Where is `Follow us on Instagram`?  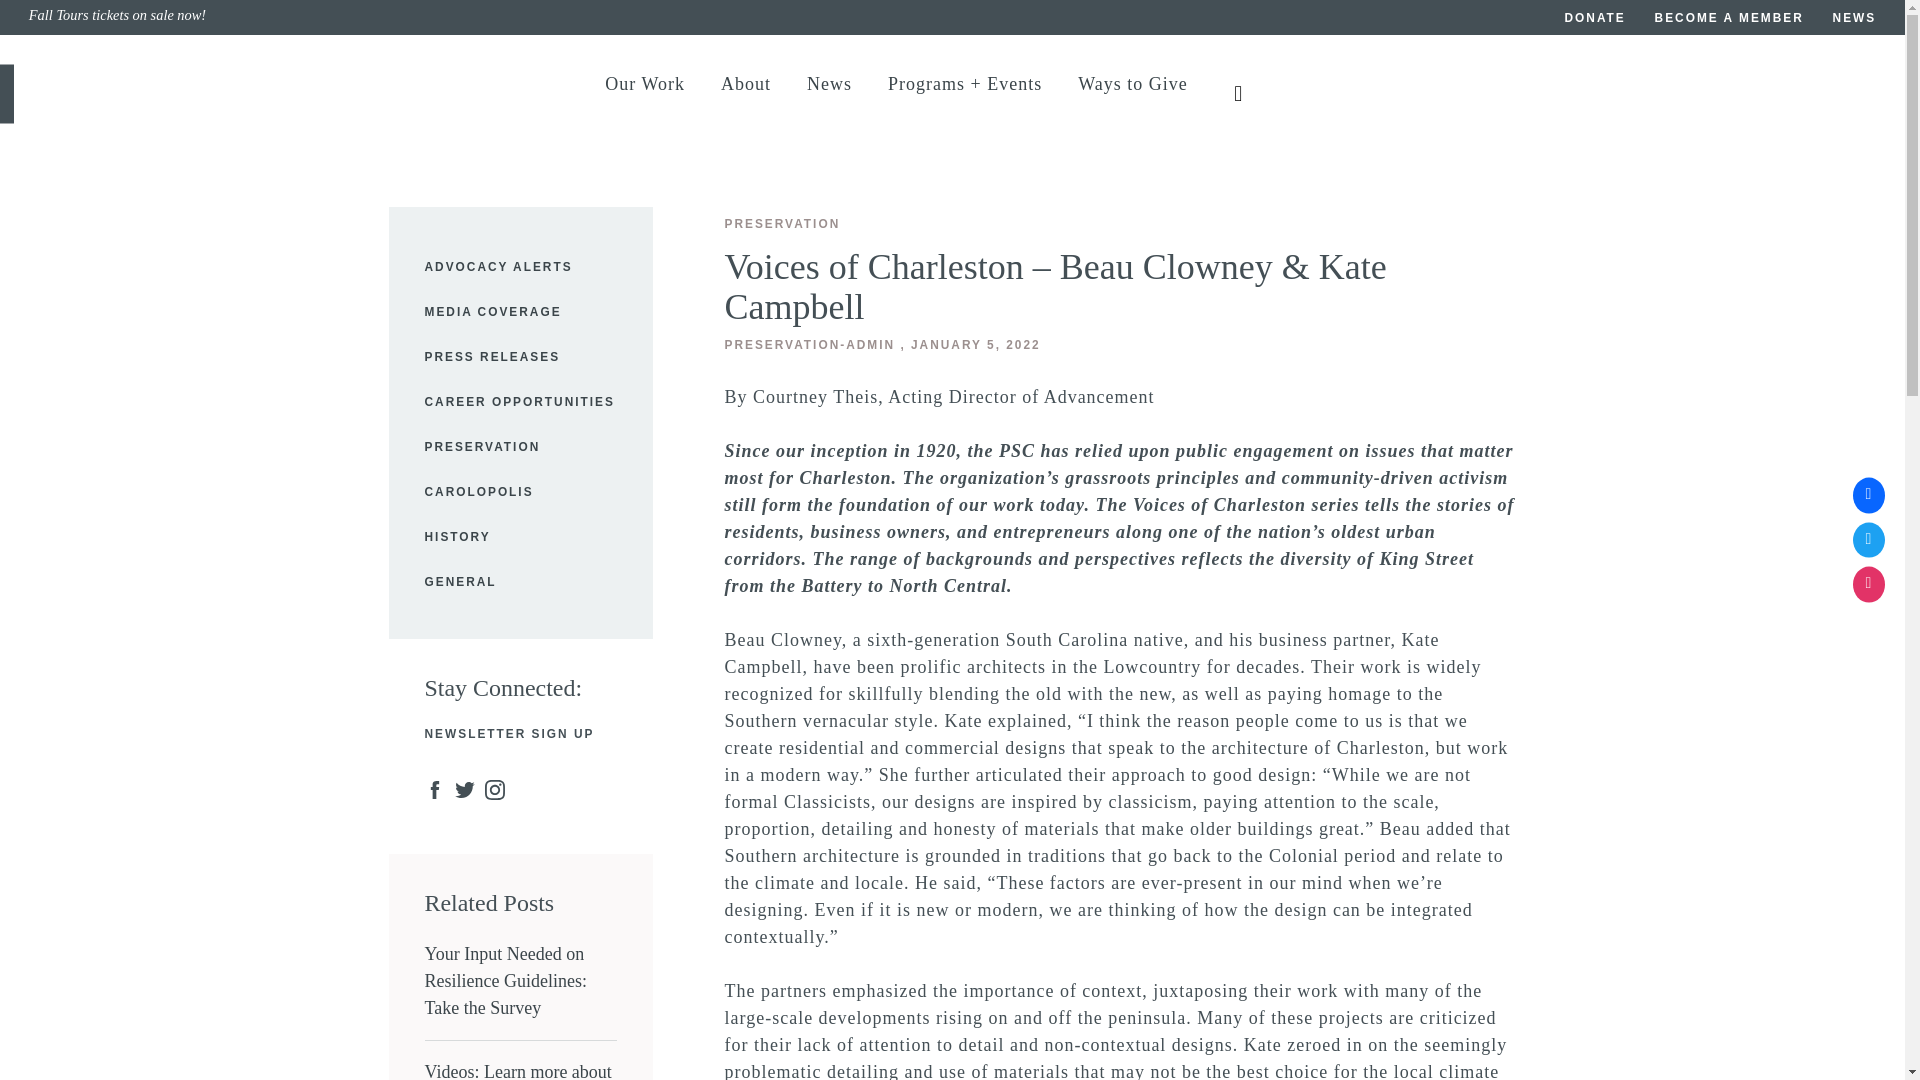
Follow us on Instagram is located at coordinates (1868, 584).